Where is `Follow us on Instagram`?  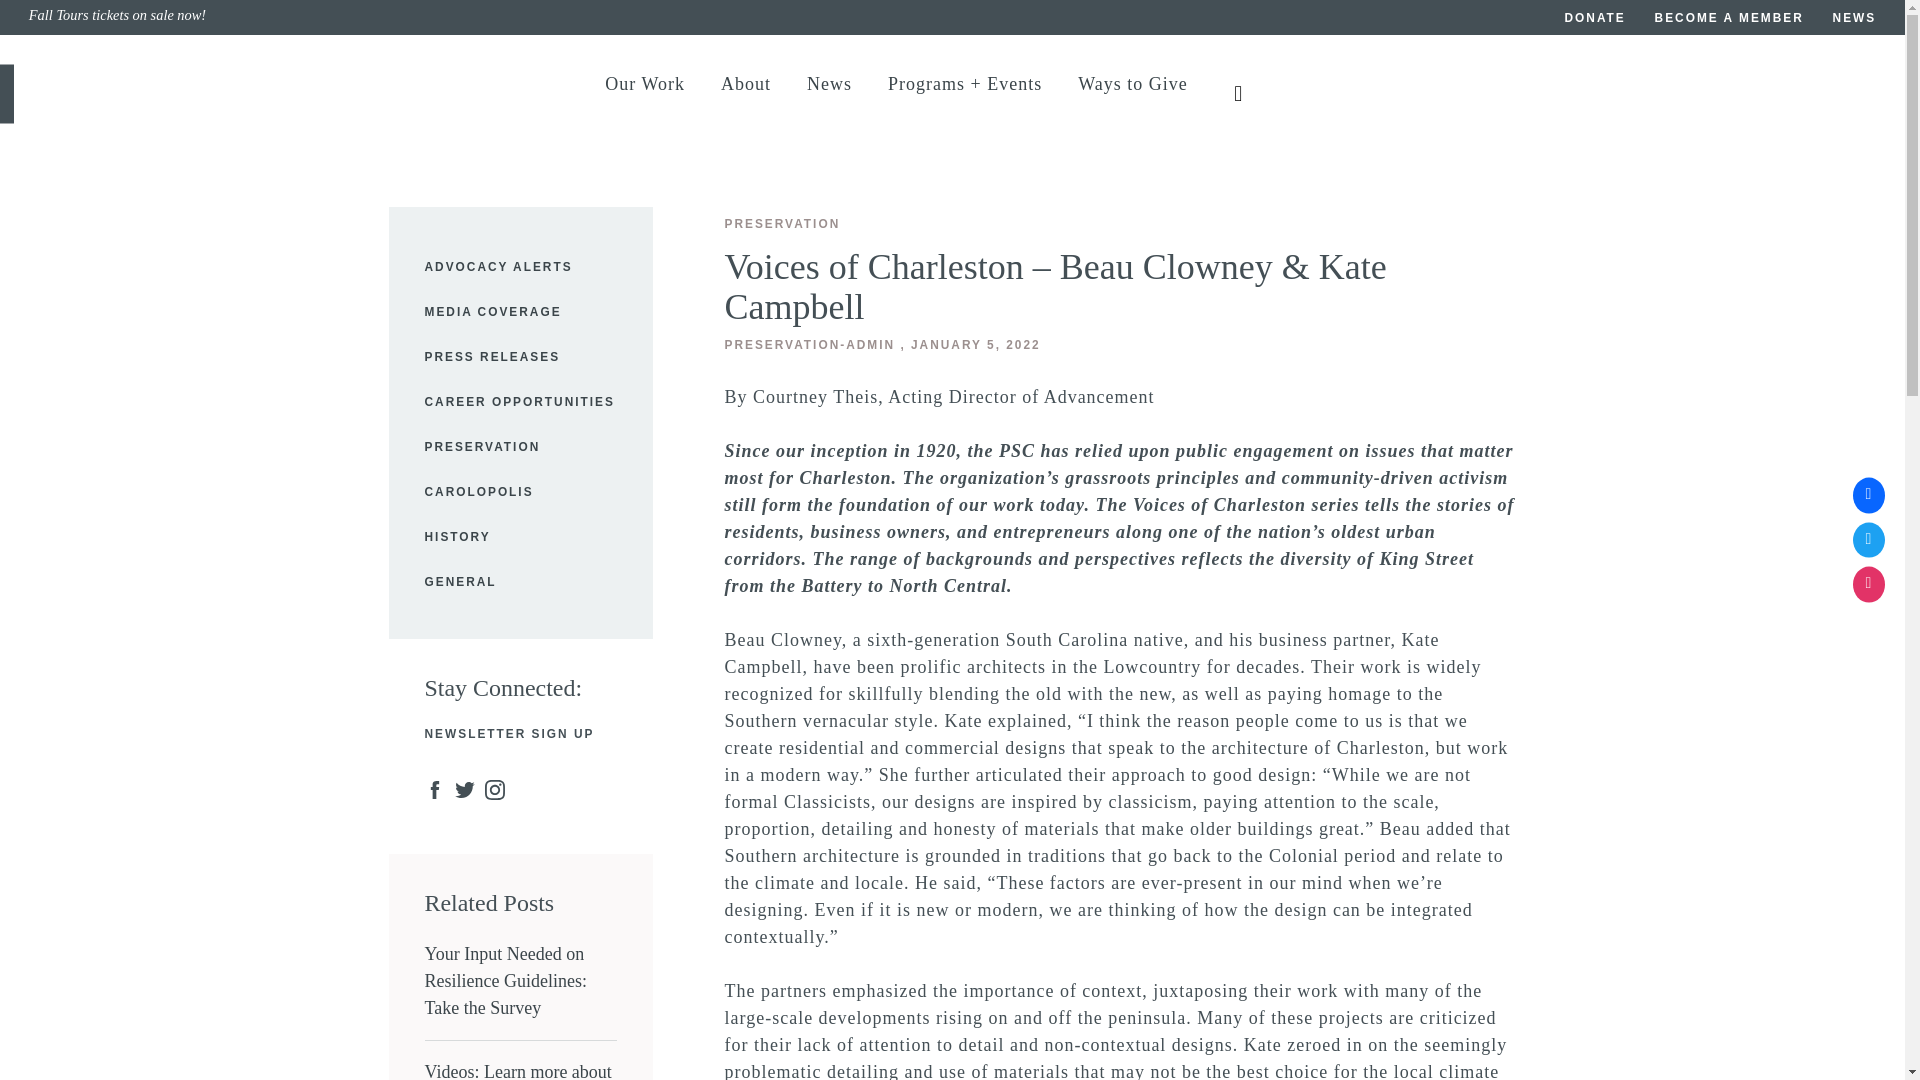
Follow us on Instagram is located at coordinates (1868, 584).